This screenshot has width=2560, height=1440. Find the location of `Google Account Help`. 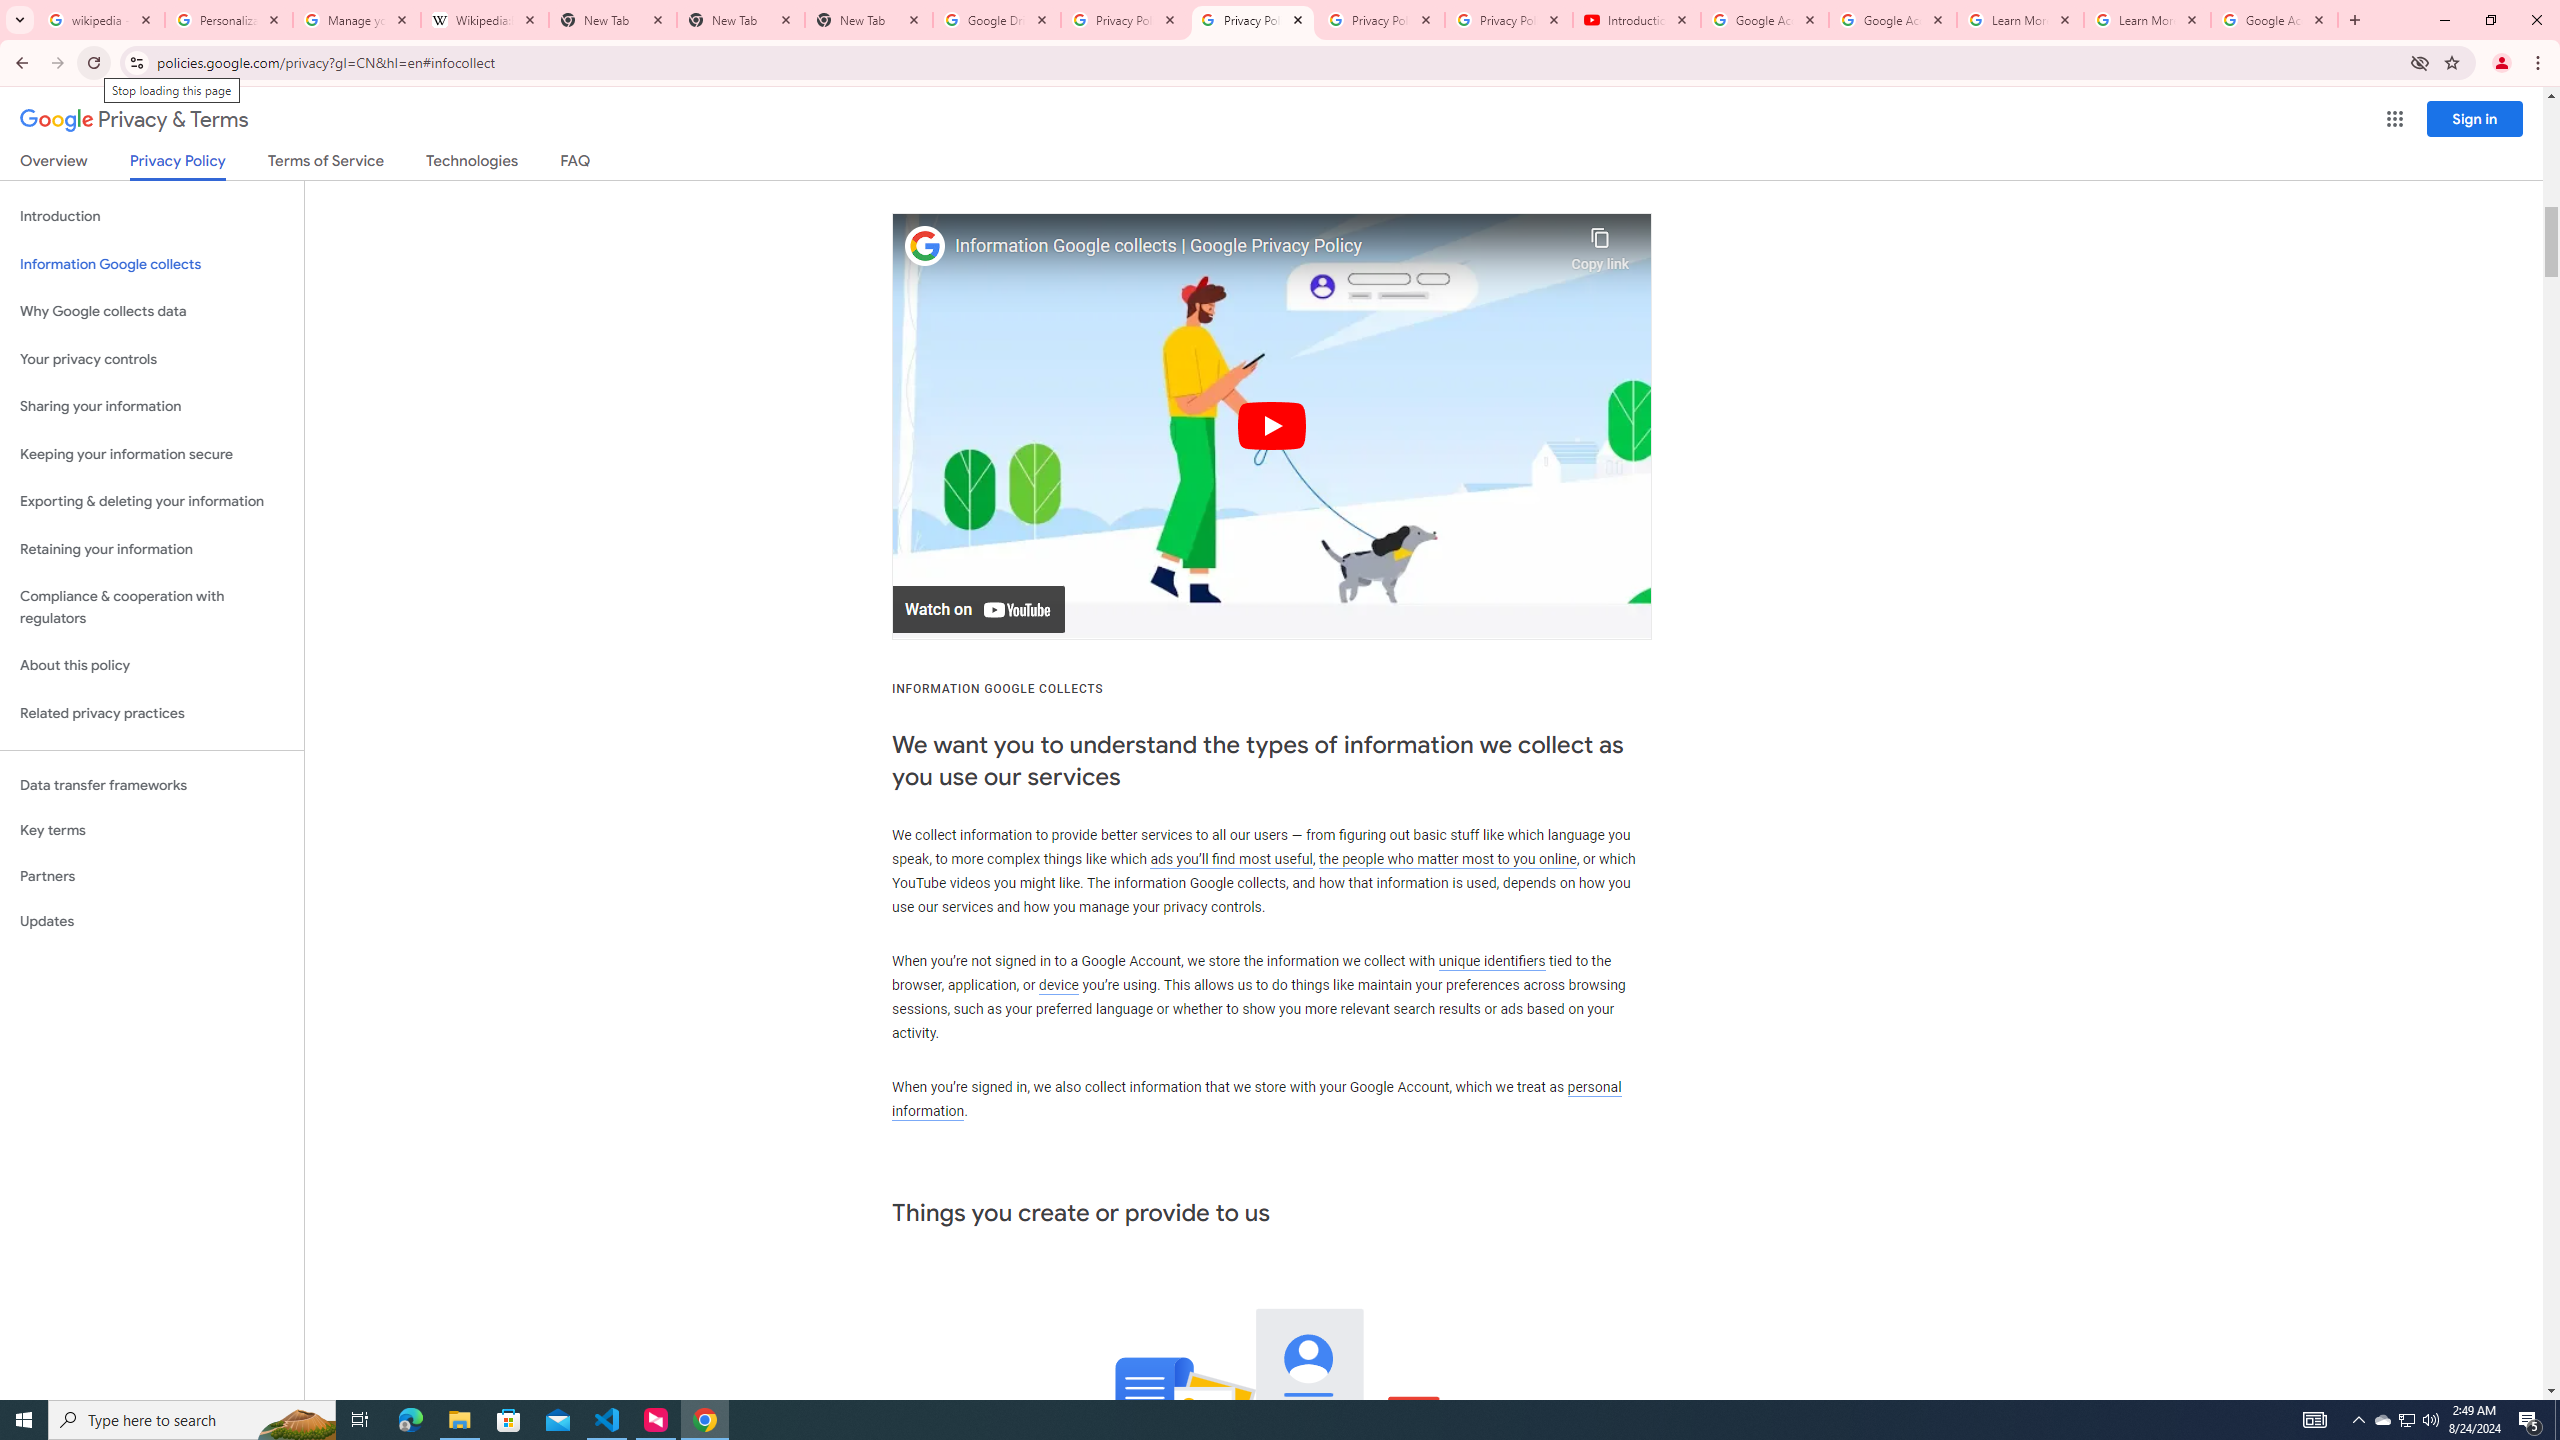

Google Account Help is located at coordinates (1765, 20).